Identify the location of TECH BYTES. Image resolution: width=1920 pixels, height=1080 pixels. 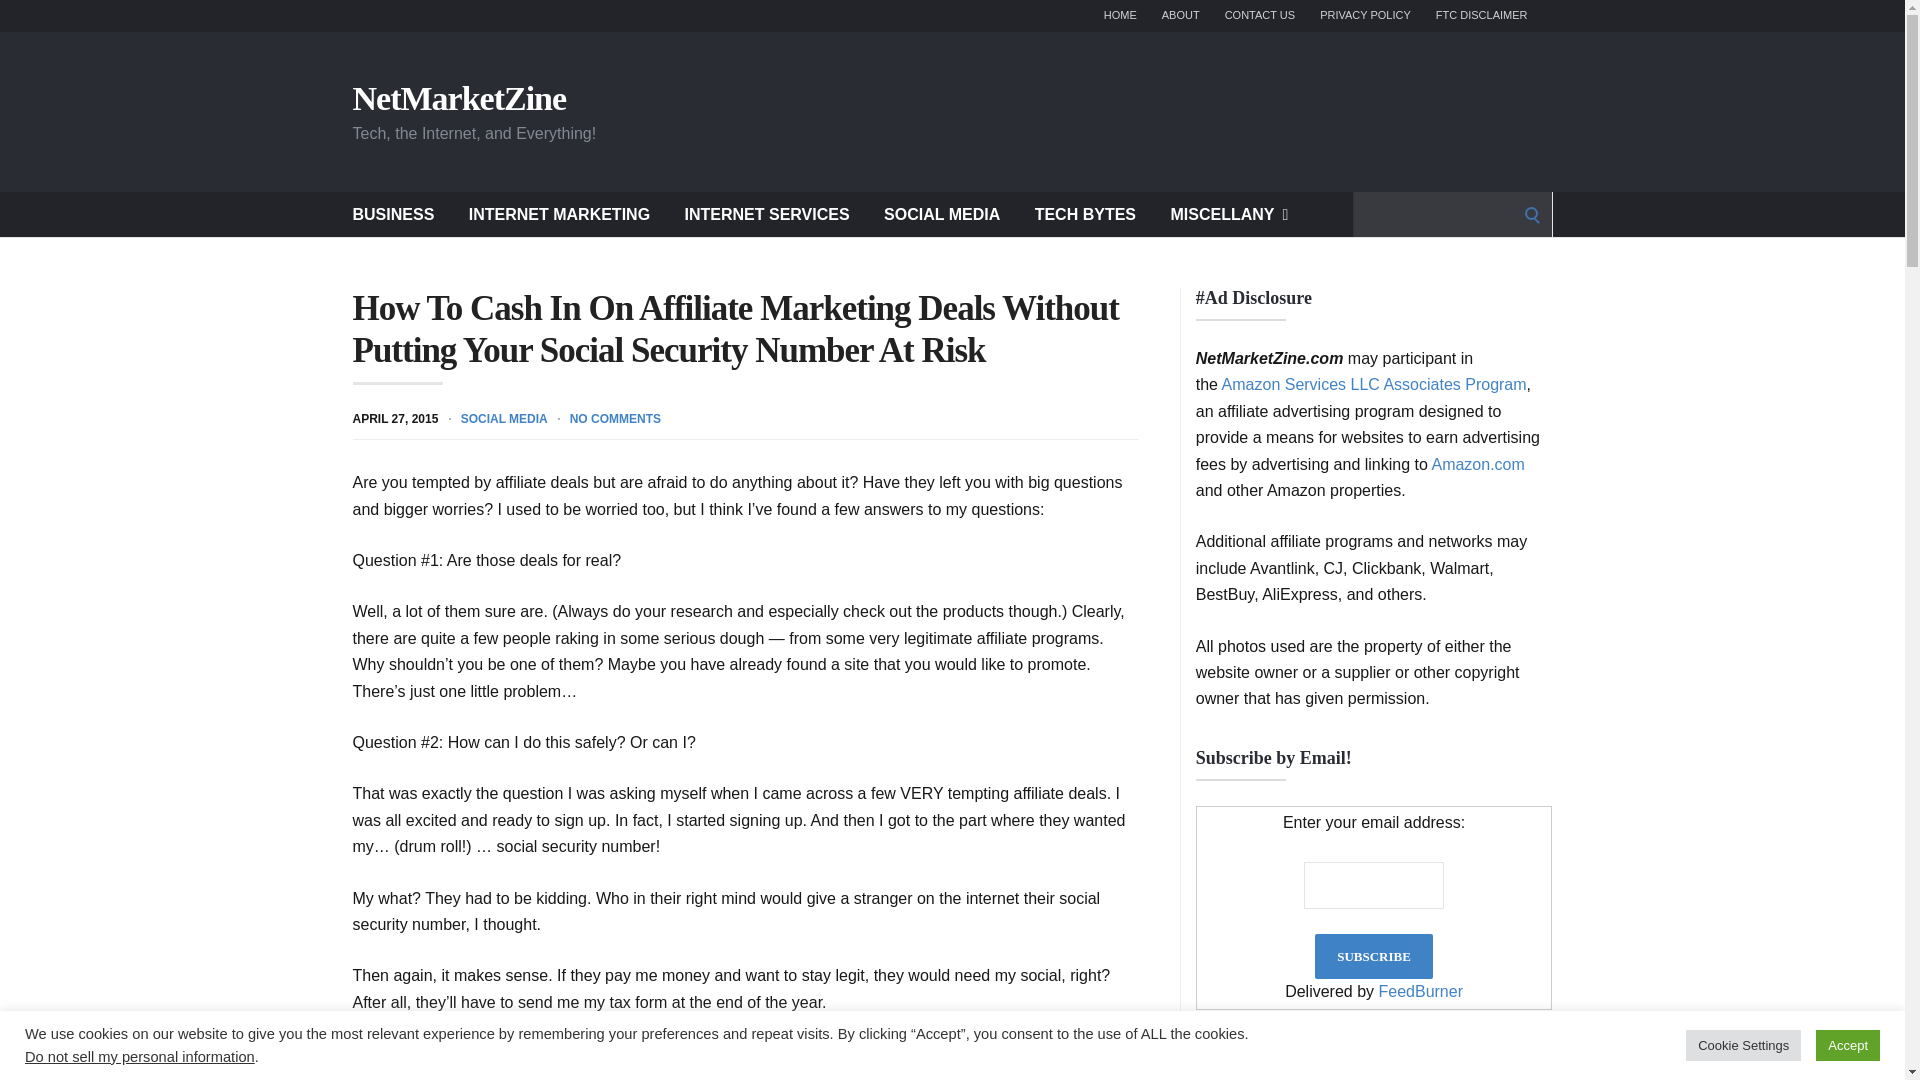
(1085, 214).